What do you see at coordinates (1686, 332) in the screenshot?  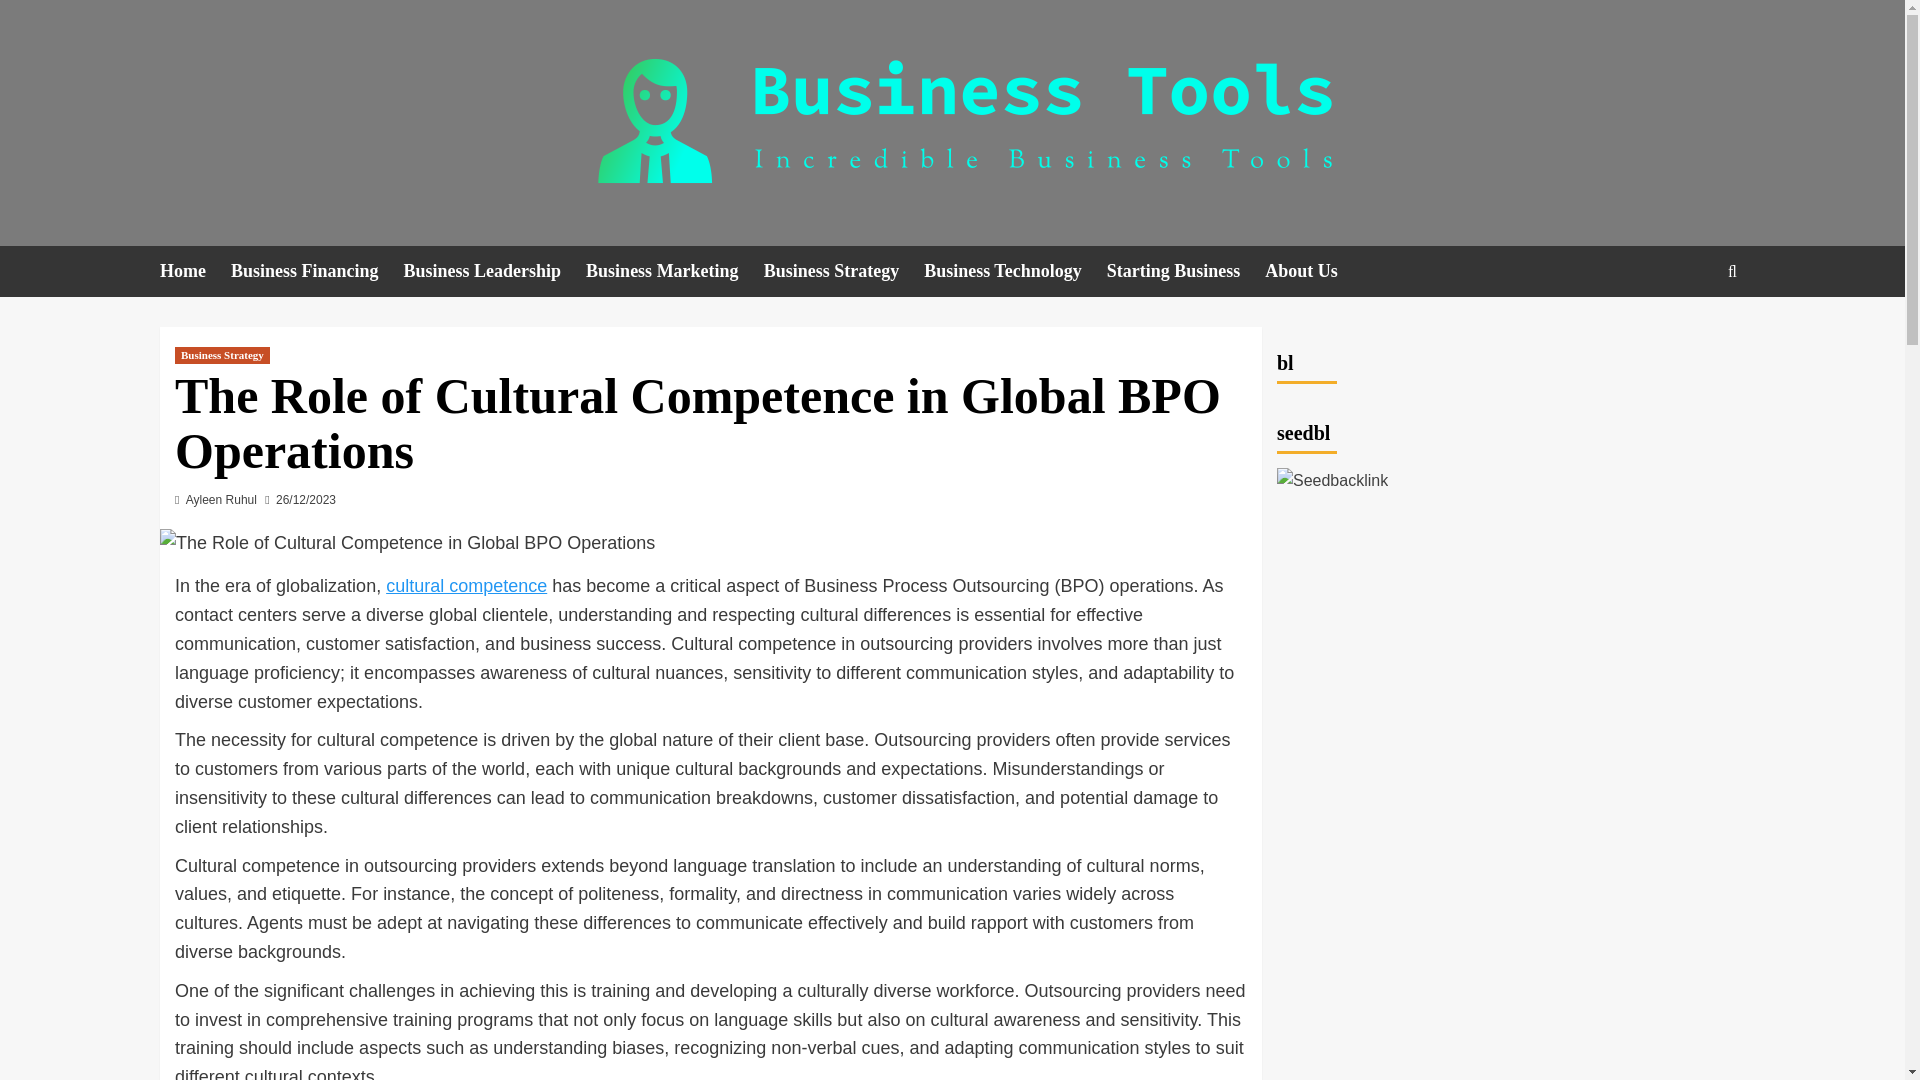 I see `Search` at bounding box center [1686, 332].